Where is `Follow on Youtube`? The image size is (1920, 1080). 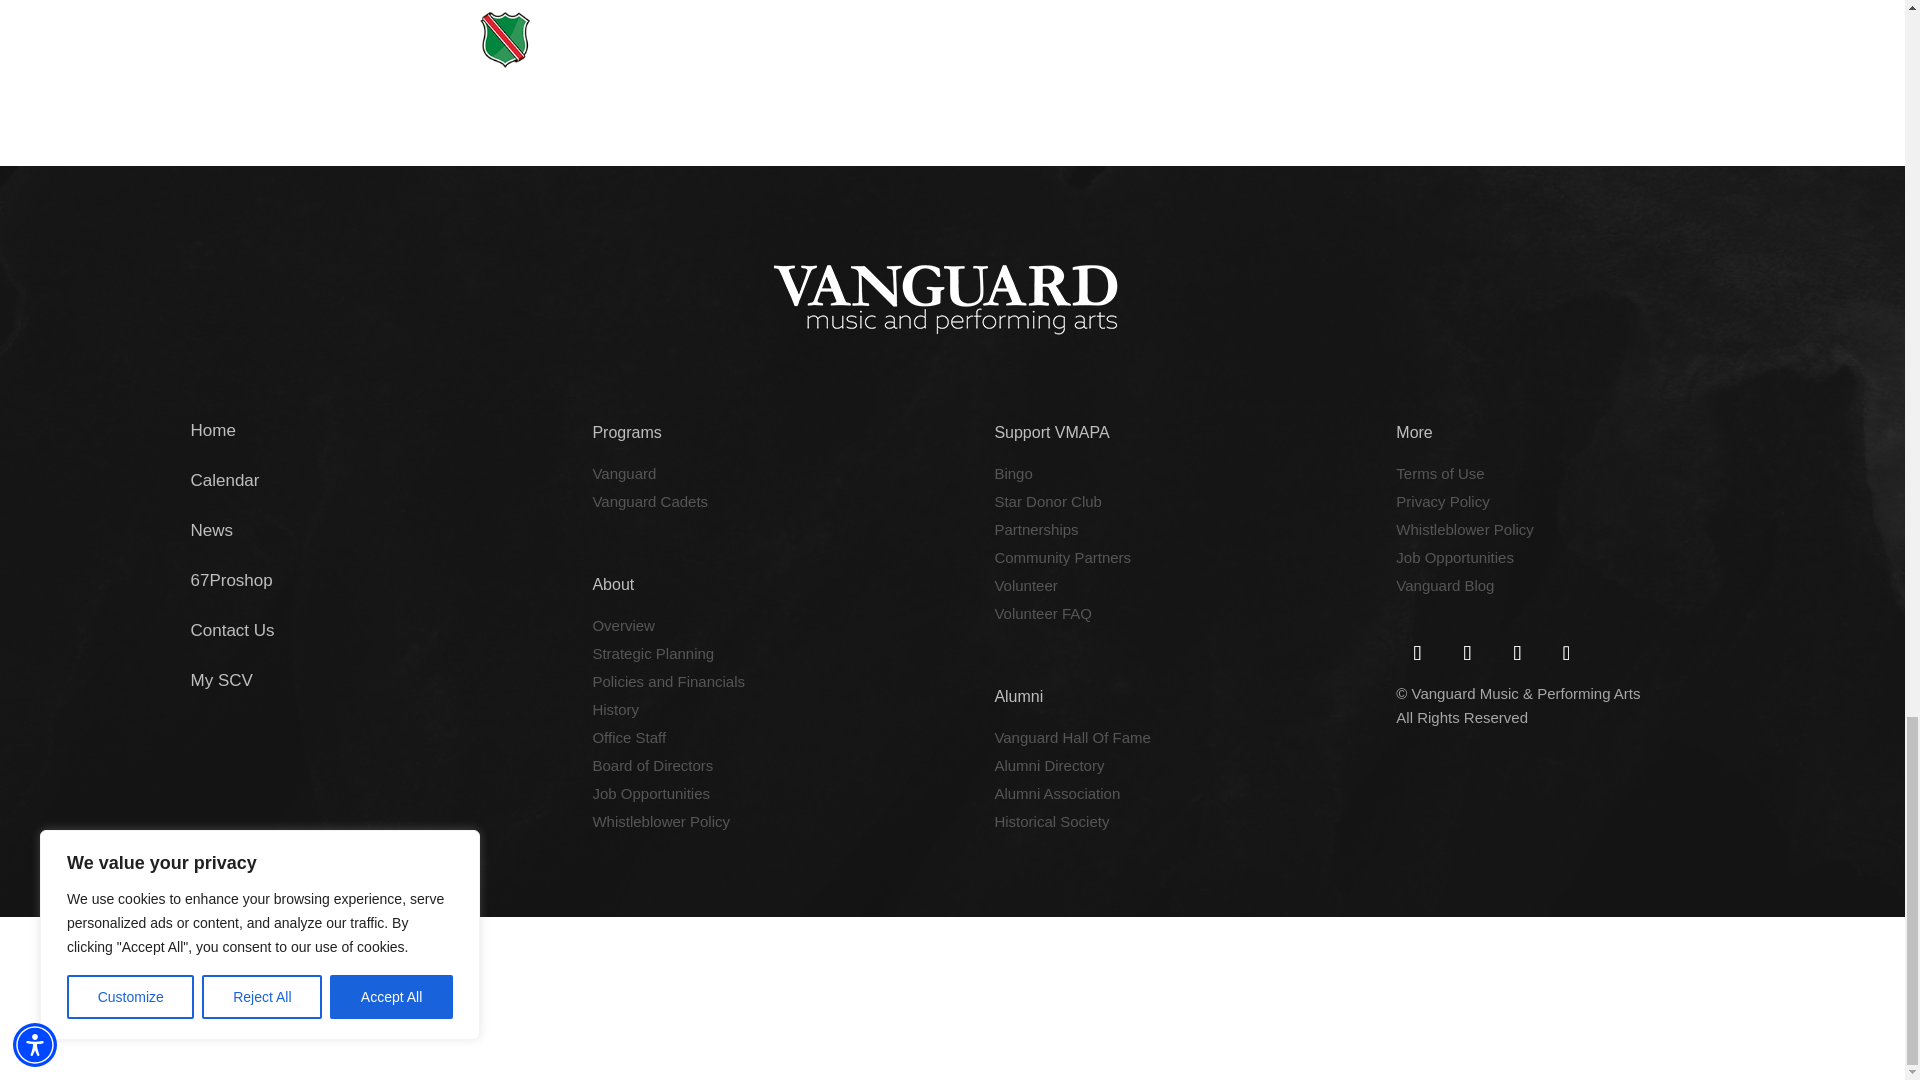 Follow on Youtube is located at coordinates (1516, 652).